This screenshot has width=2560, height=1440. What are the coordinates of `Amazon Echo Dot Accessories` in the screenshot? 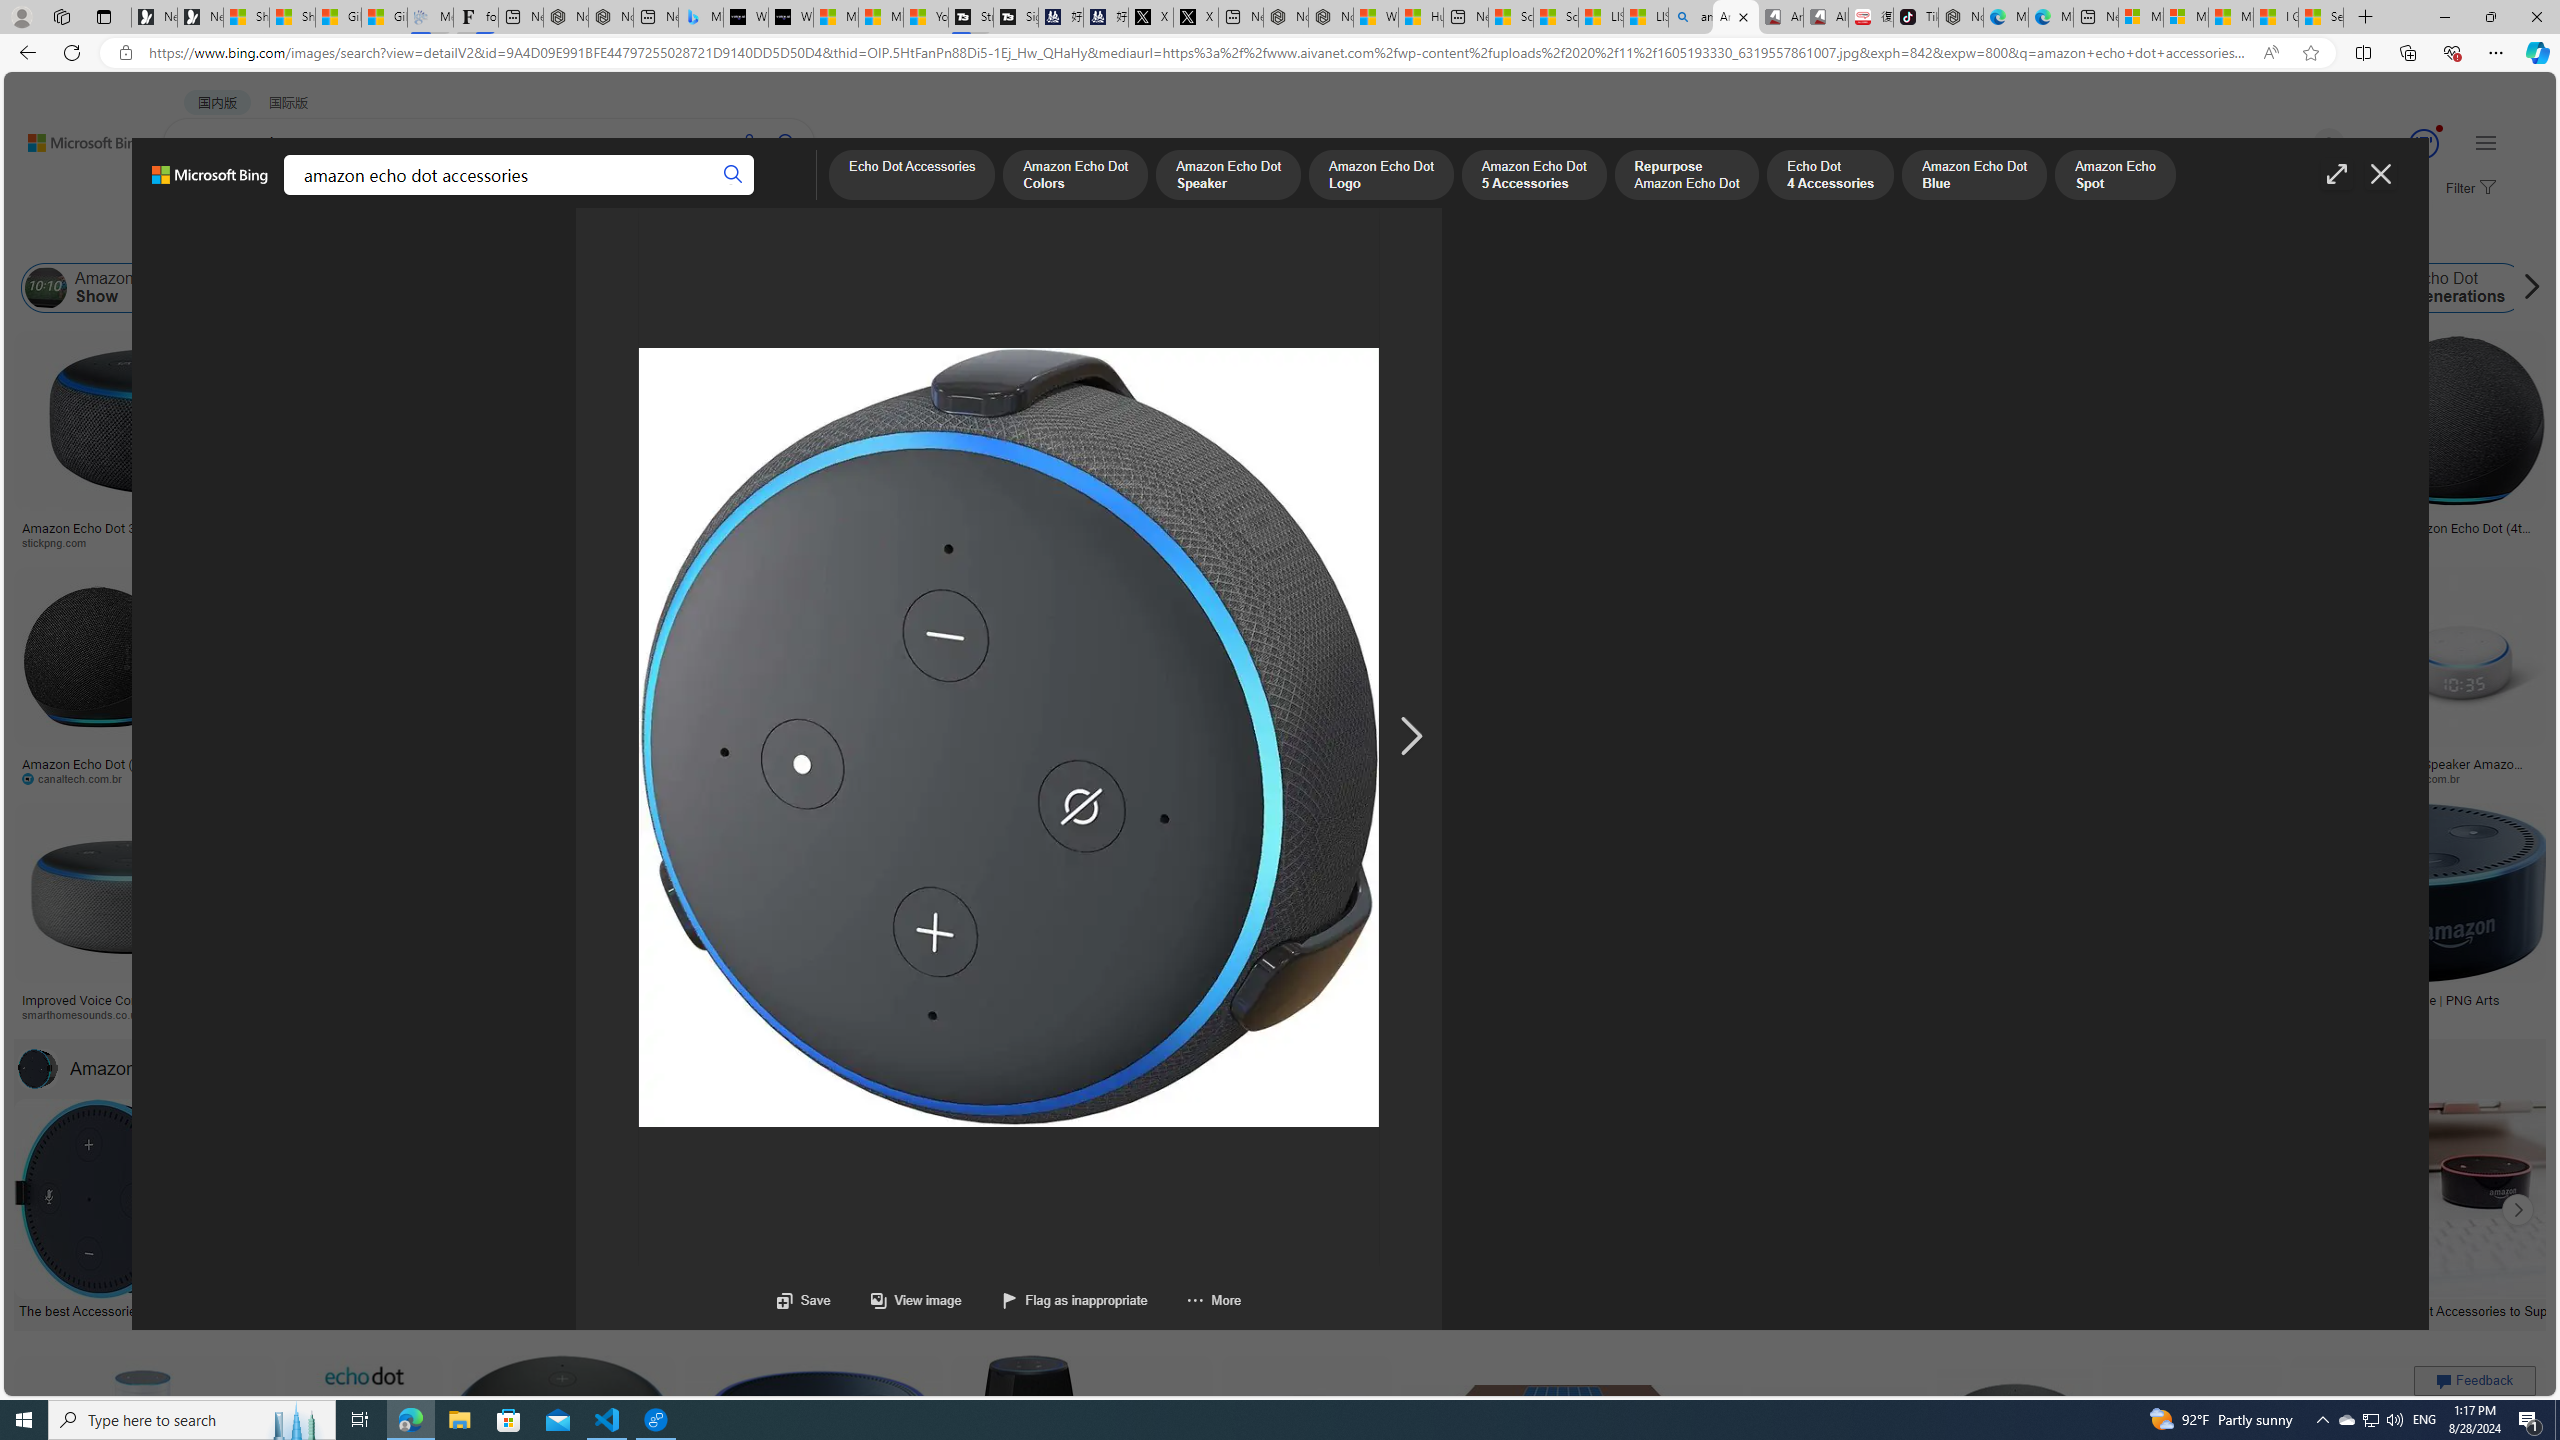 It's located at (38, 1068).